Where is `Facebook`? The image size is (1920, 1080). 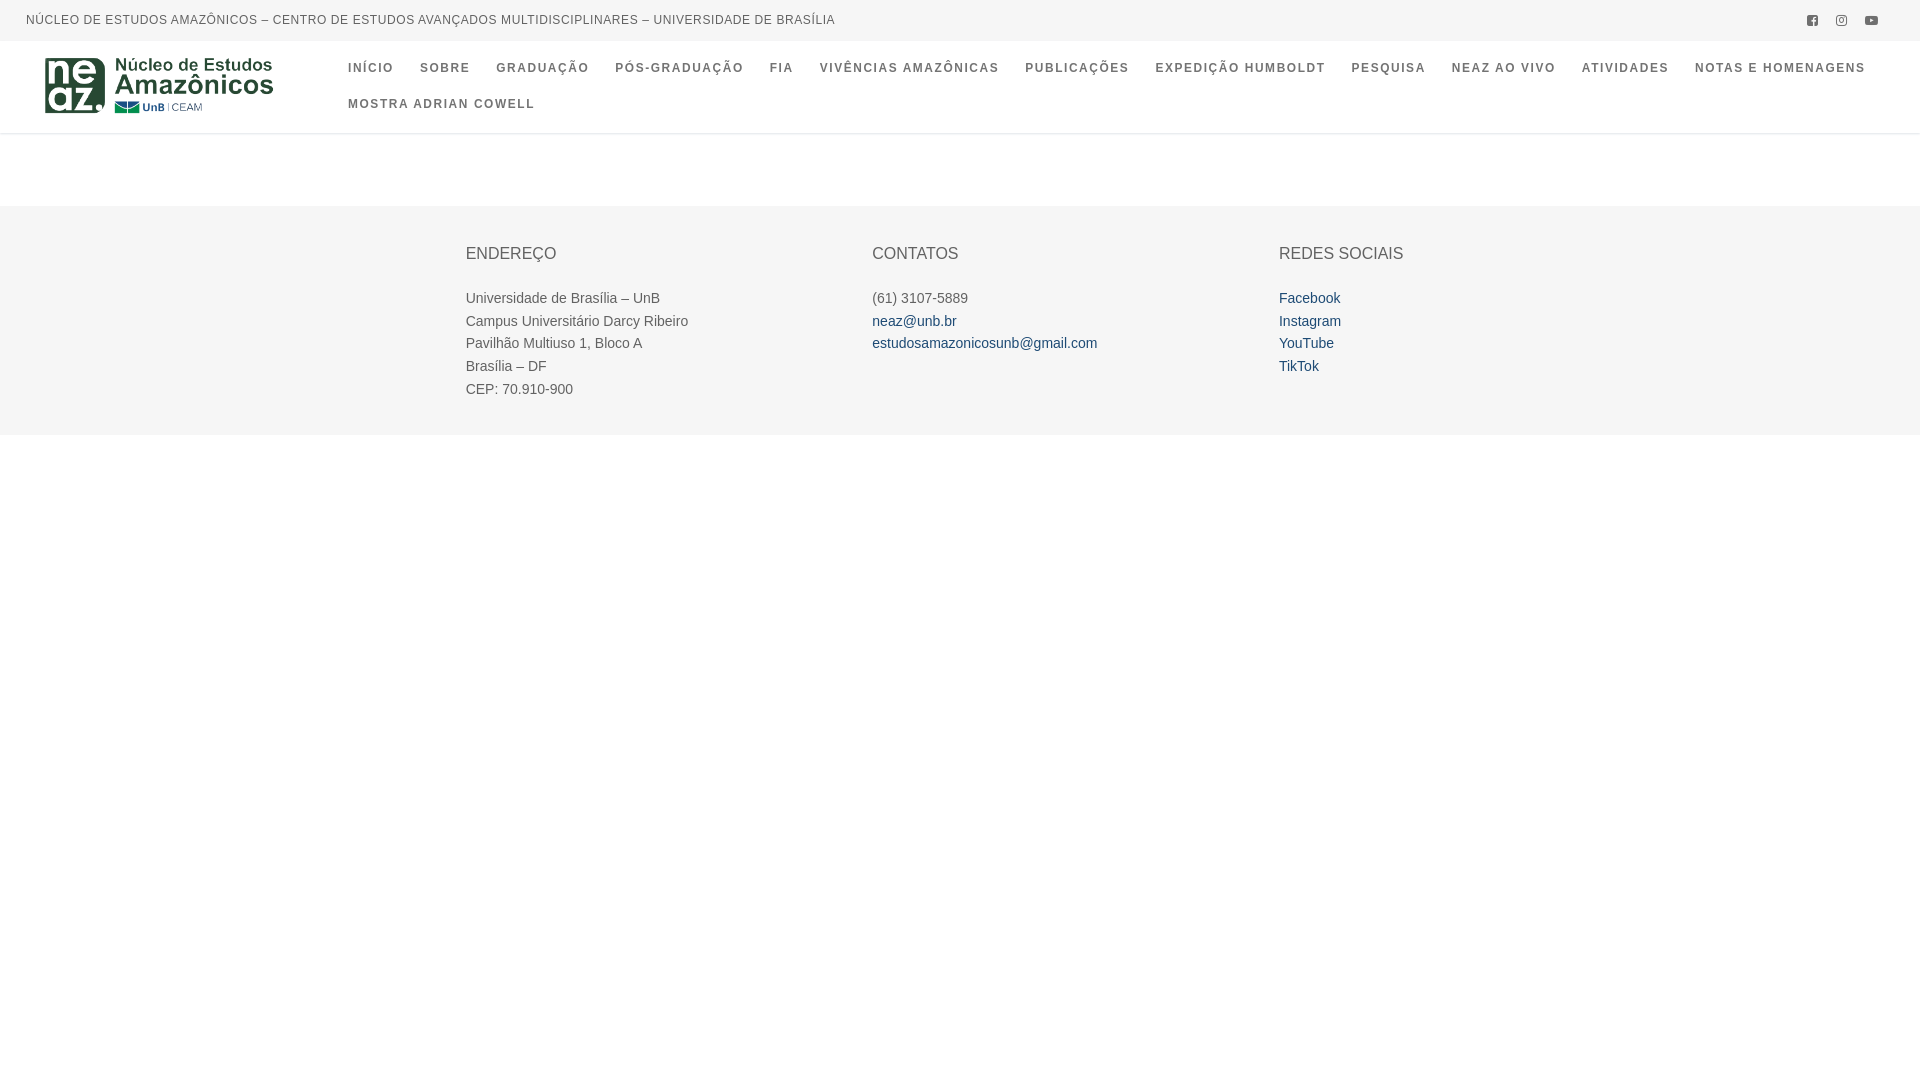 Facebook is located at coordinates (1812, 20).